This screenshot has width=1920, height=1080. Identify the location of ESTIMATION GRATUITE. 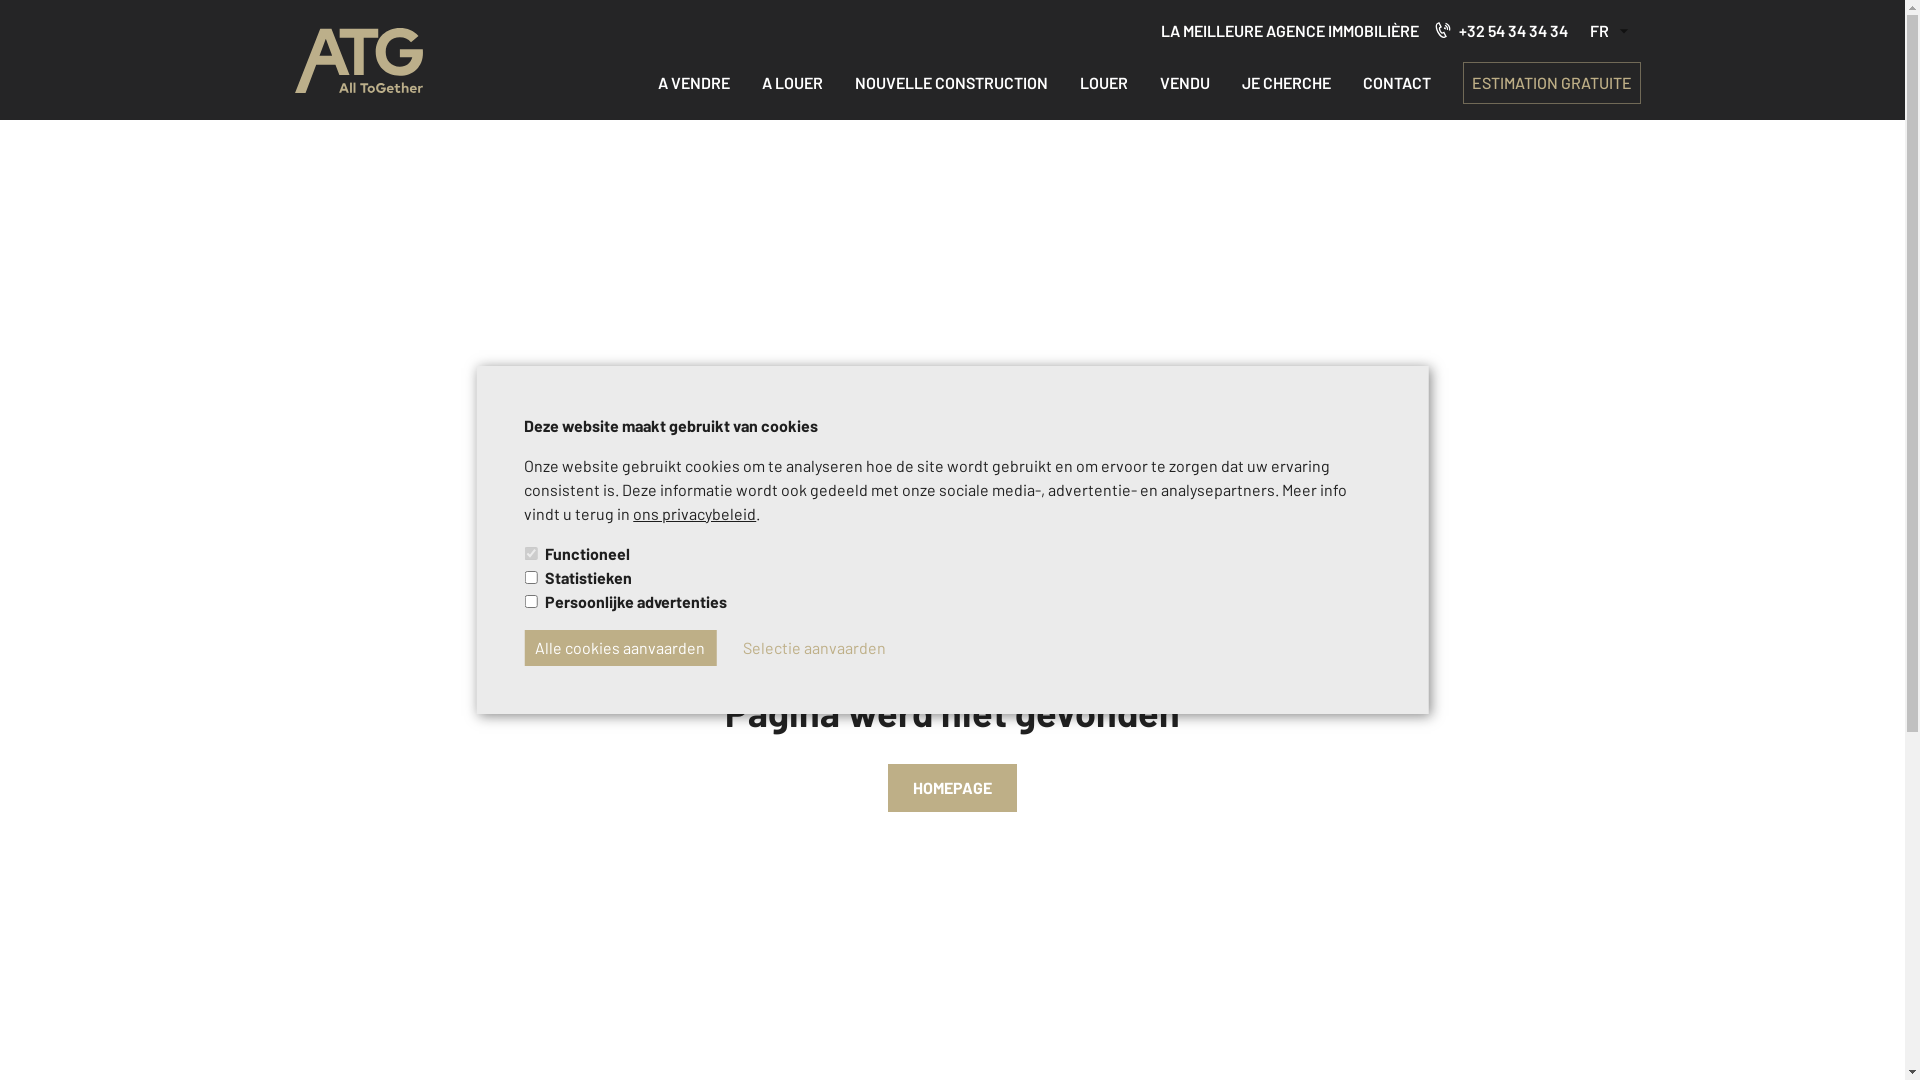
(1552, 83).